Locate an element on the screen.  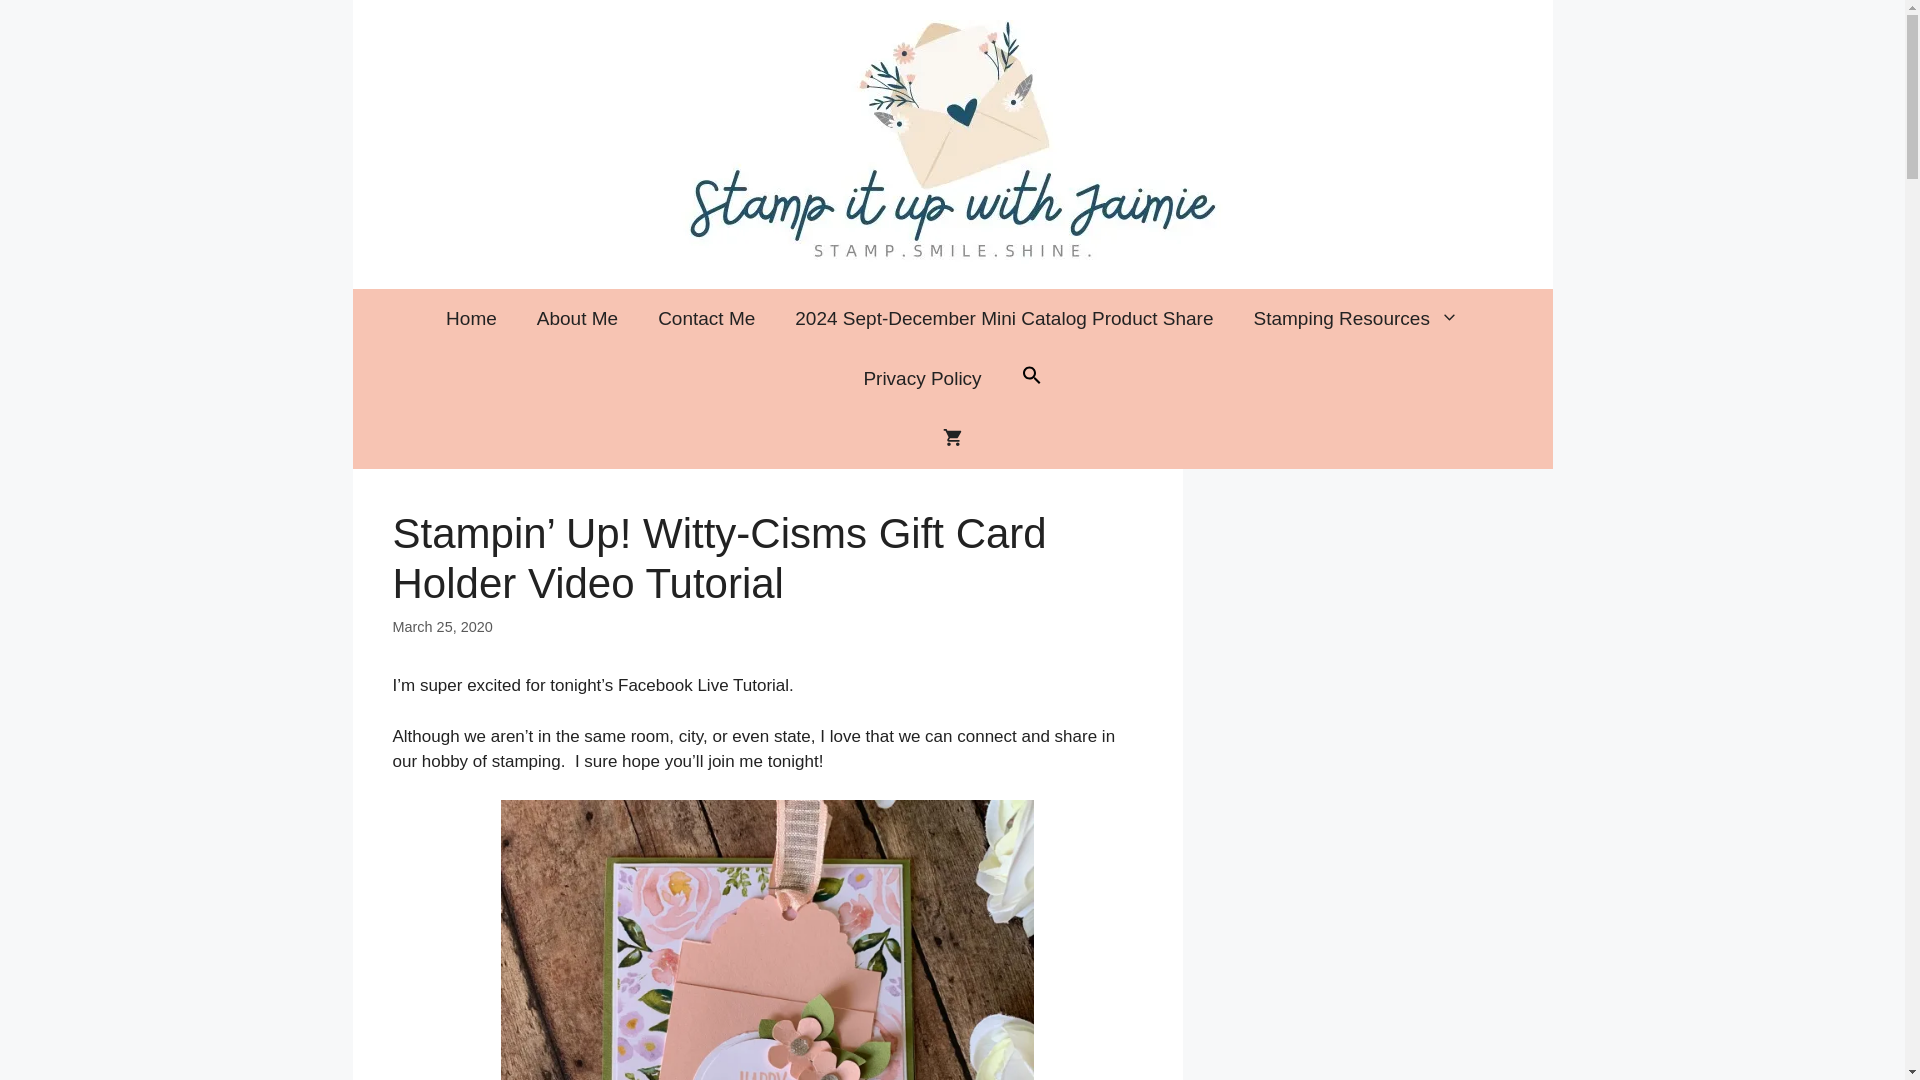
Home is located at coordinates (471, 318).